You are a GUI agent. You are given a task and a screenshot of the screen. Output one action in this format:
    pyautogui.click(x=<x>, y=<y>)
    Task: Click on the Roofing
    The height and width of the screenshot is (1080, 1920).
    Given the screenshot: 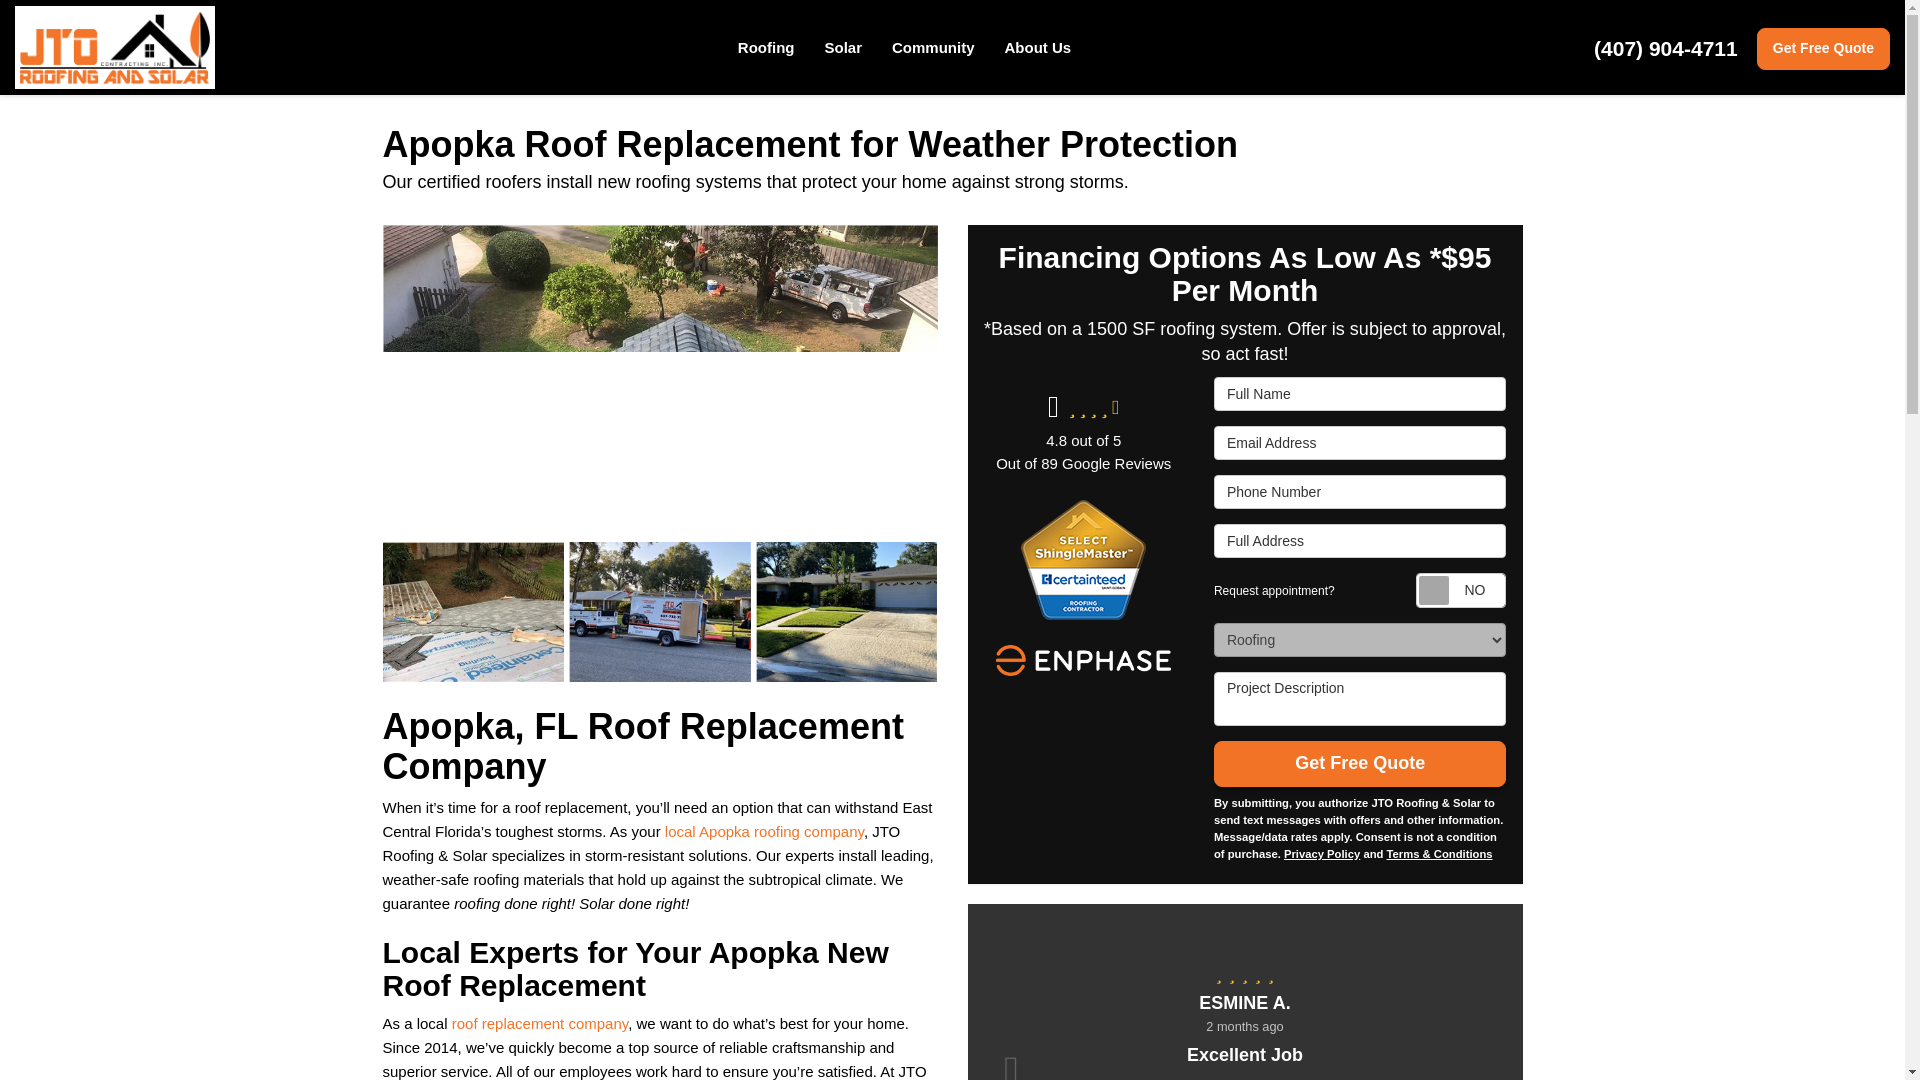 What is the action you would take?
    pyautogui.click(x=766, y=48)
    